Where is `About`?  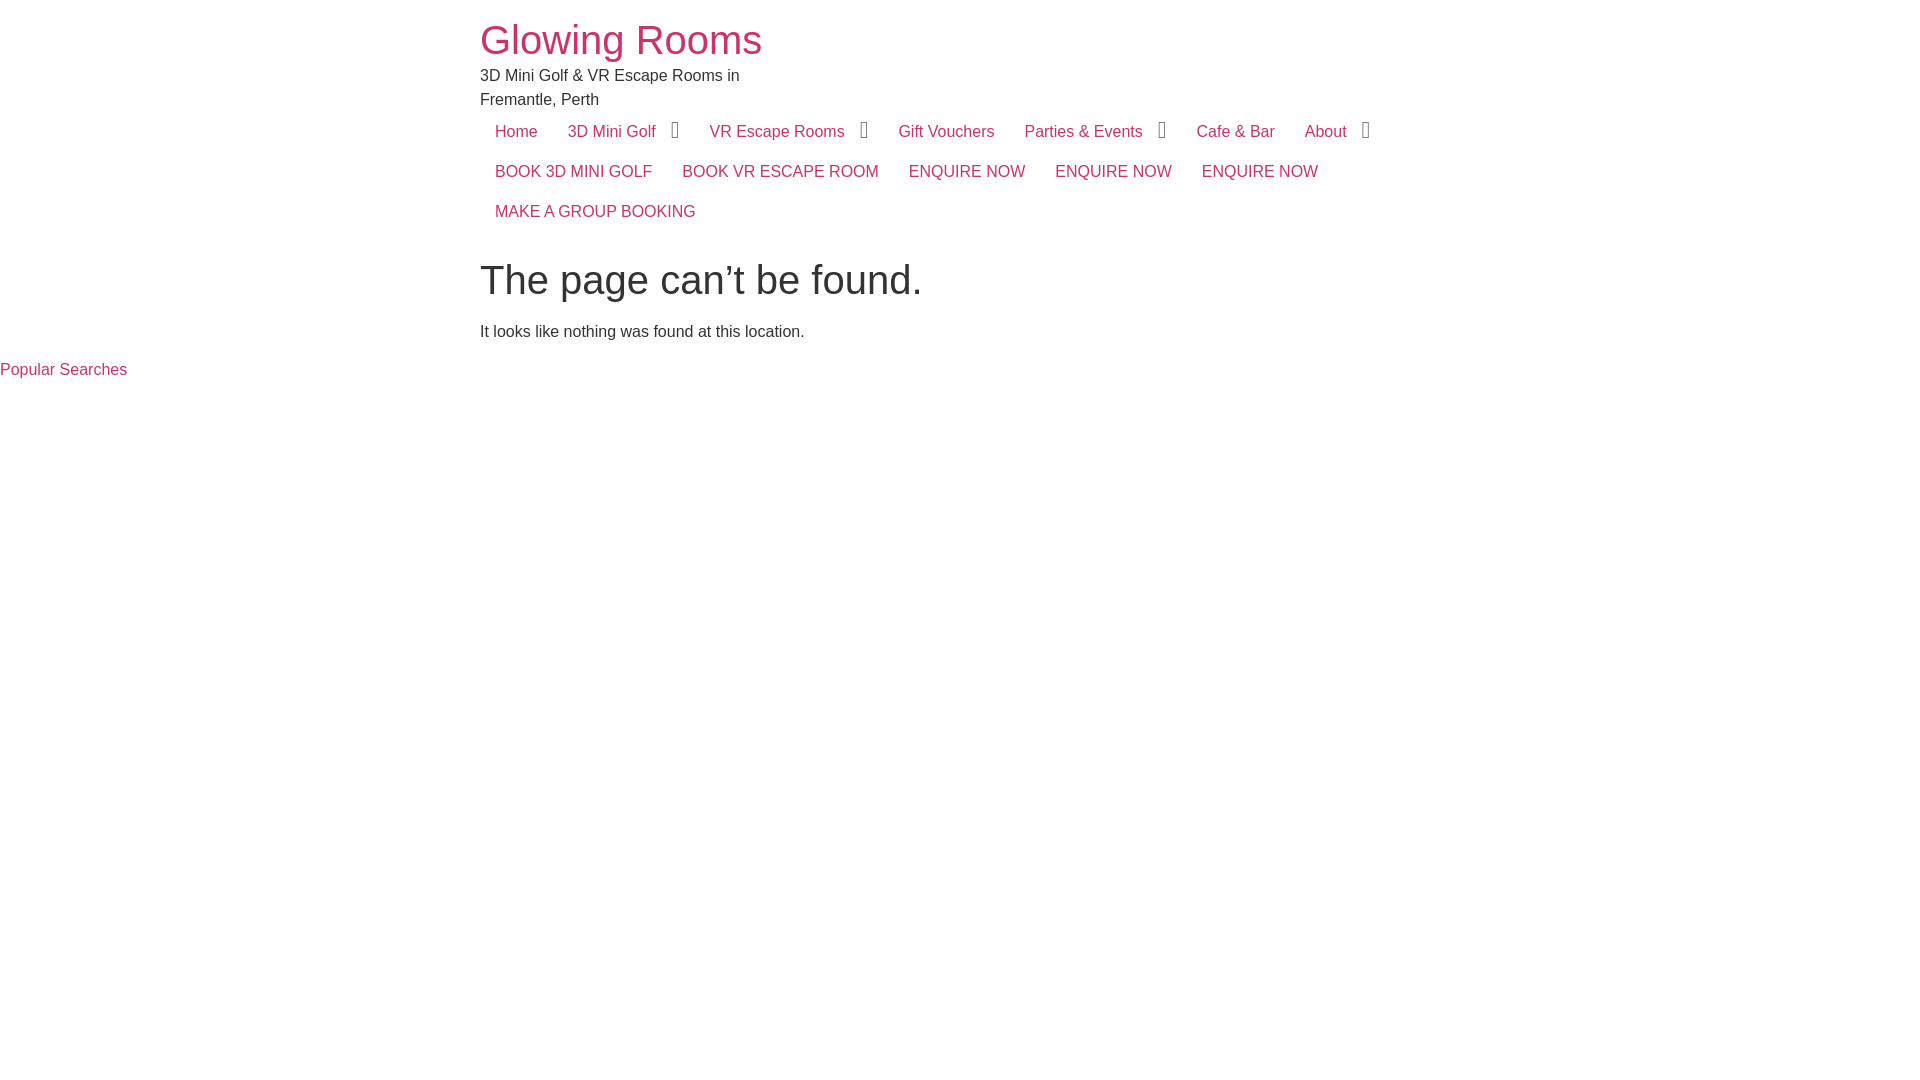 About is located at coordinates (1326, 132).